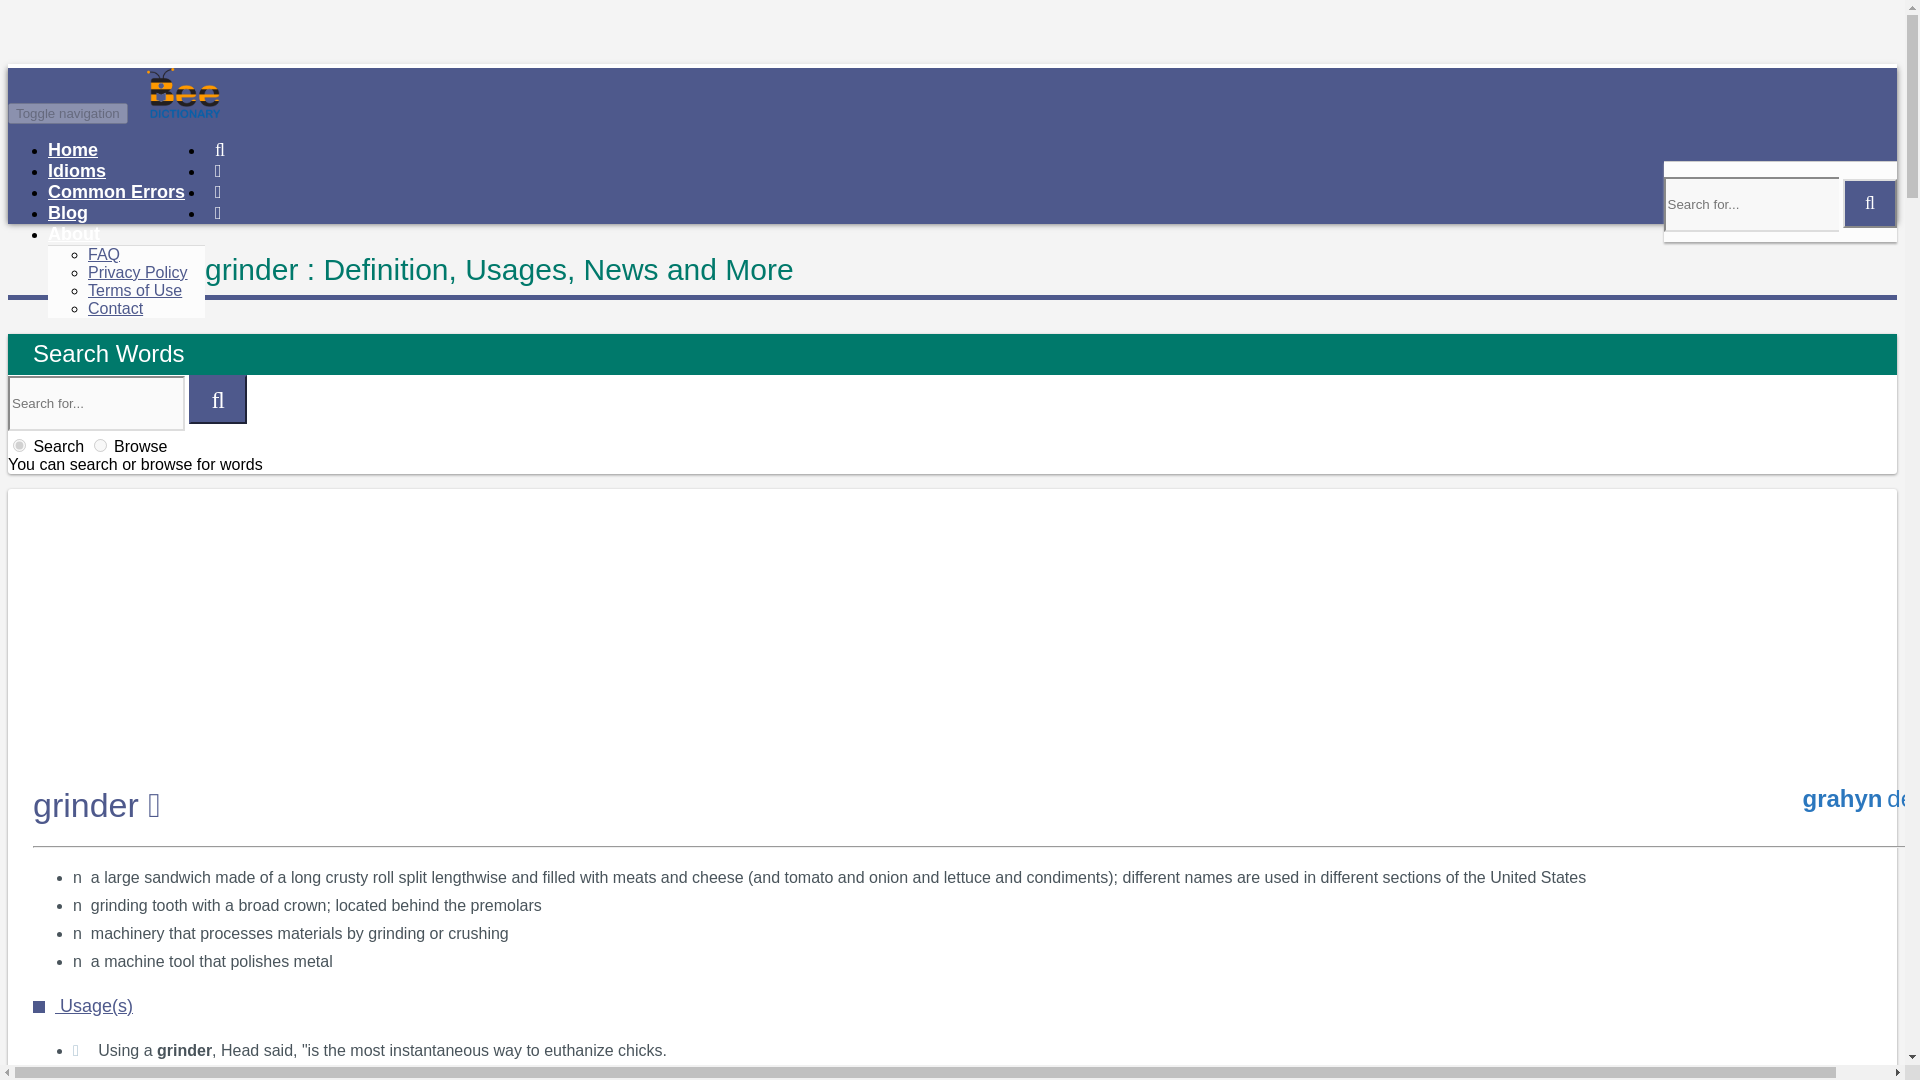  I want to click on Terms of Use, so click(135, 290).